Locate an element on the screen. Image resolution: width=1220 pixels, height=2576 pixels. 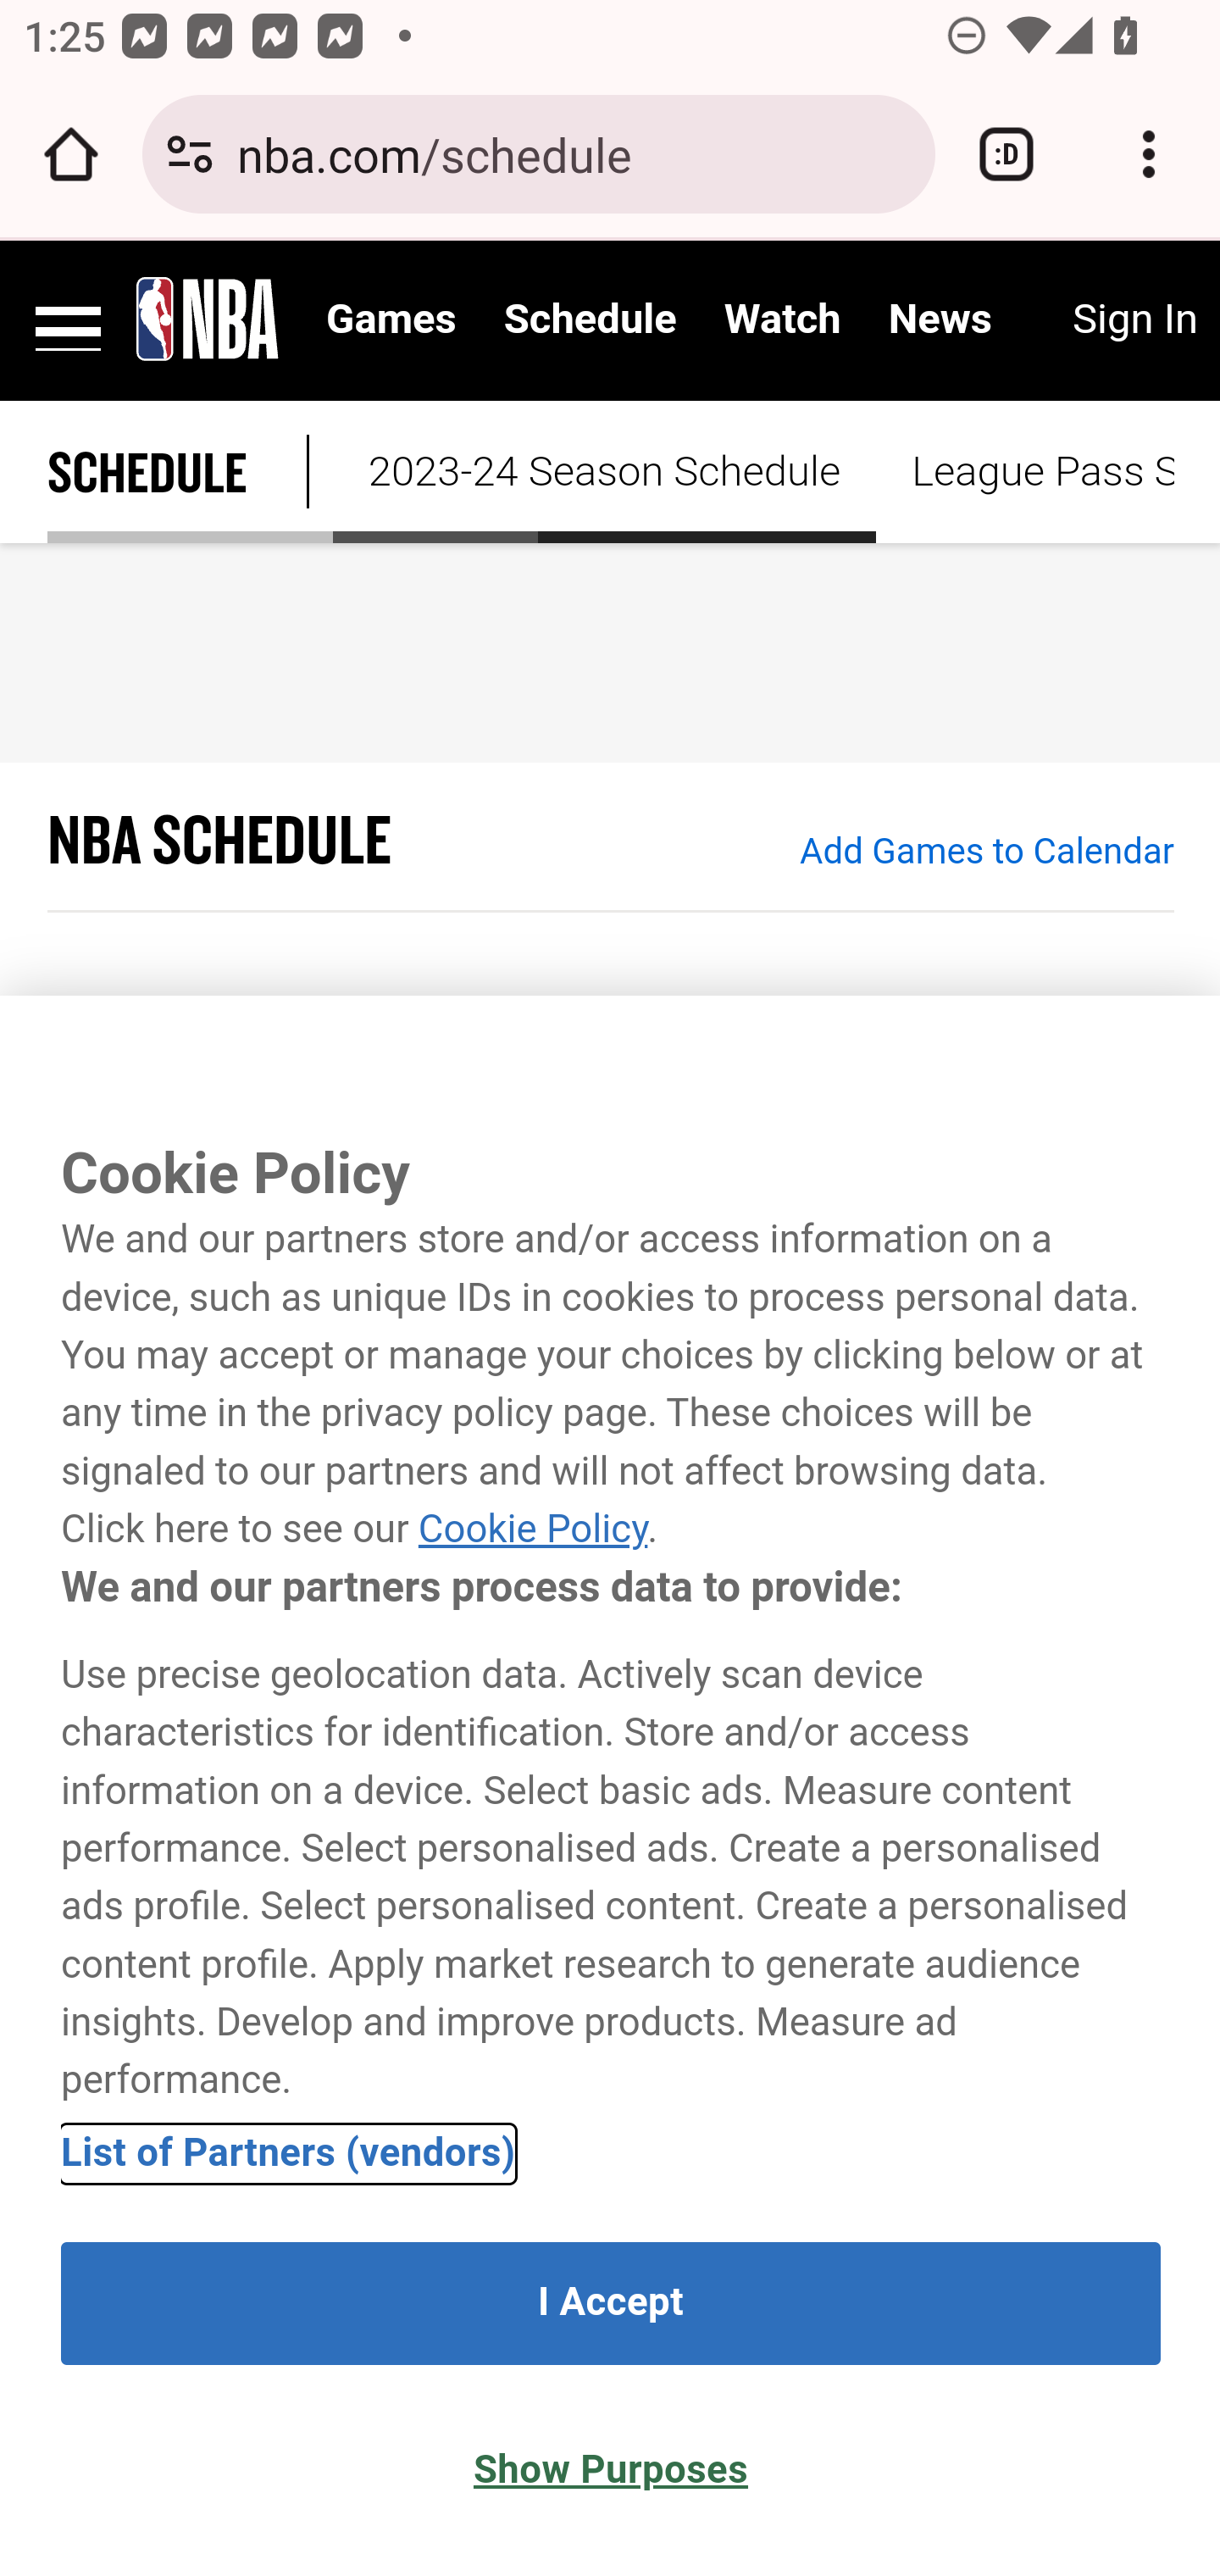
2023-24 Season Schedule is located at coordinates (604, 471).